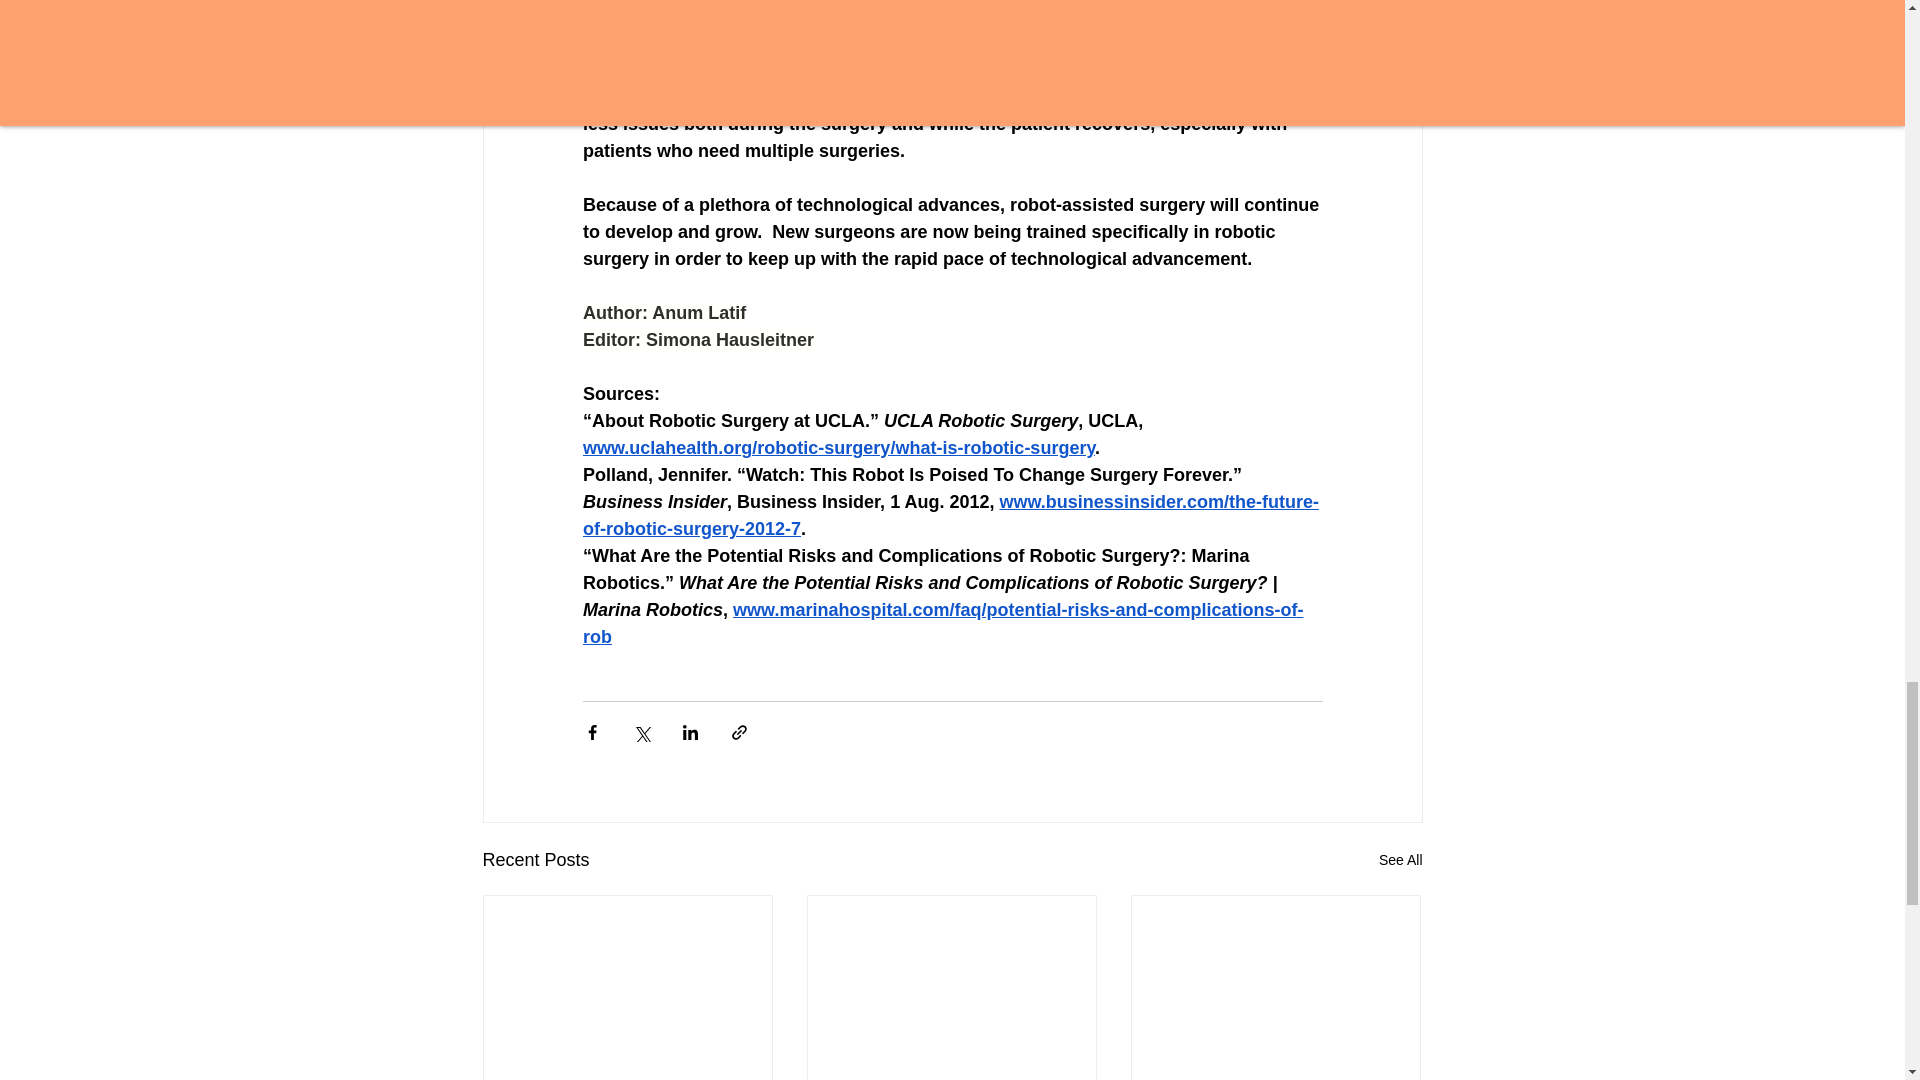 Image resolution: width=1920 pixels, height=1080 pixels. What do you see at coordinates (1400, 860) in the screenshot?
I see `See All` at bounding box center [1400, 860].